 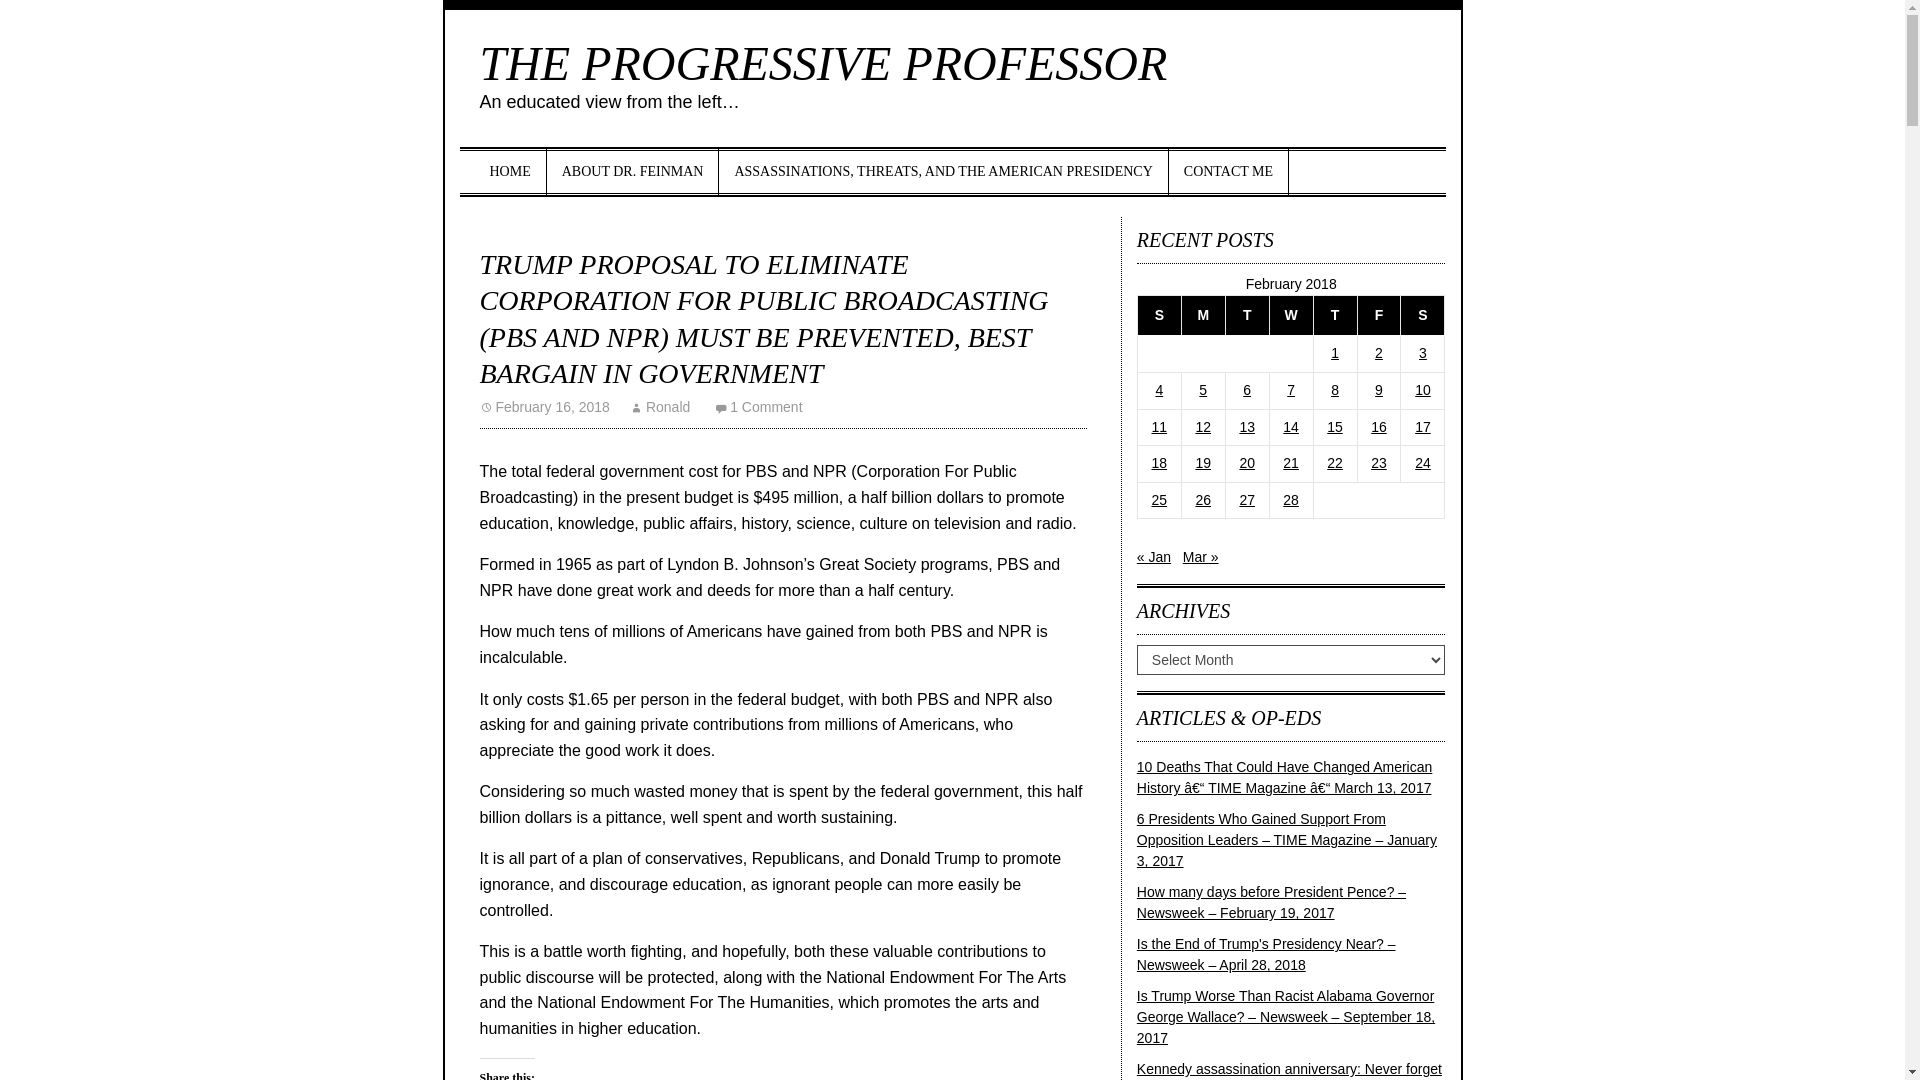 What do you see at coordinates (634, 171) in the screenshot?
I see `ABOUT DR. FEINMAN` at bounding box center [634, 171].